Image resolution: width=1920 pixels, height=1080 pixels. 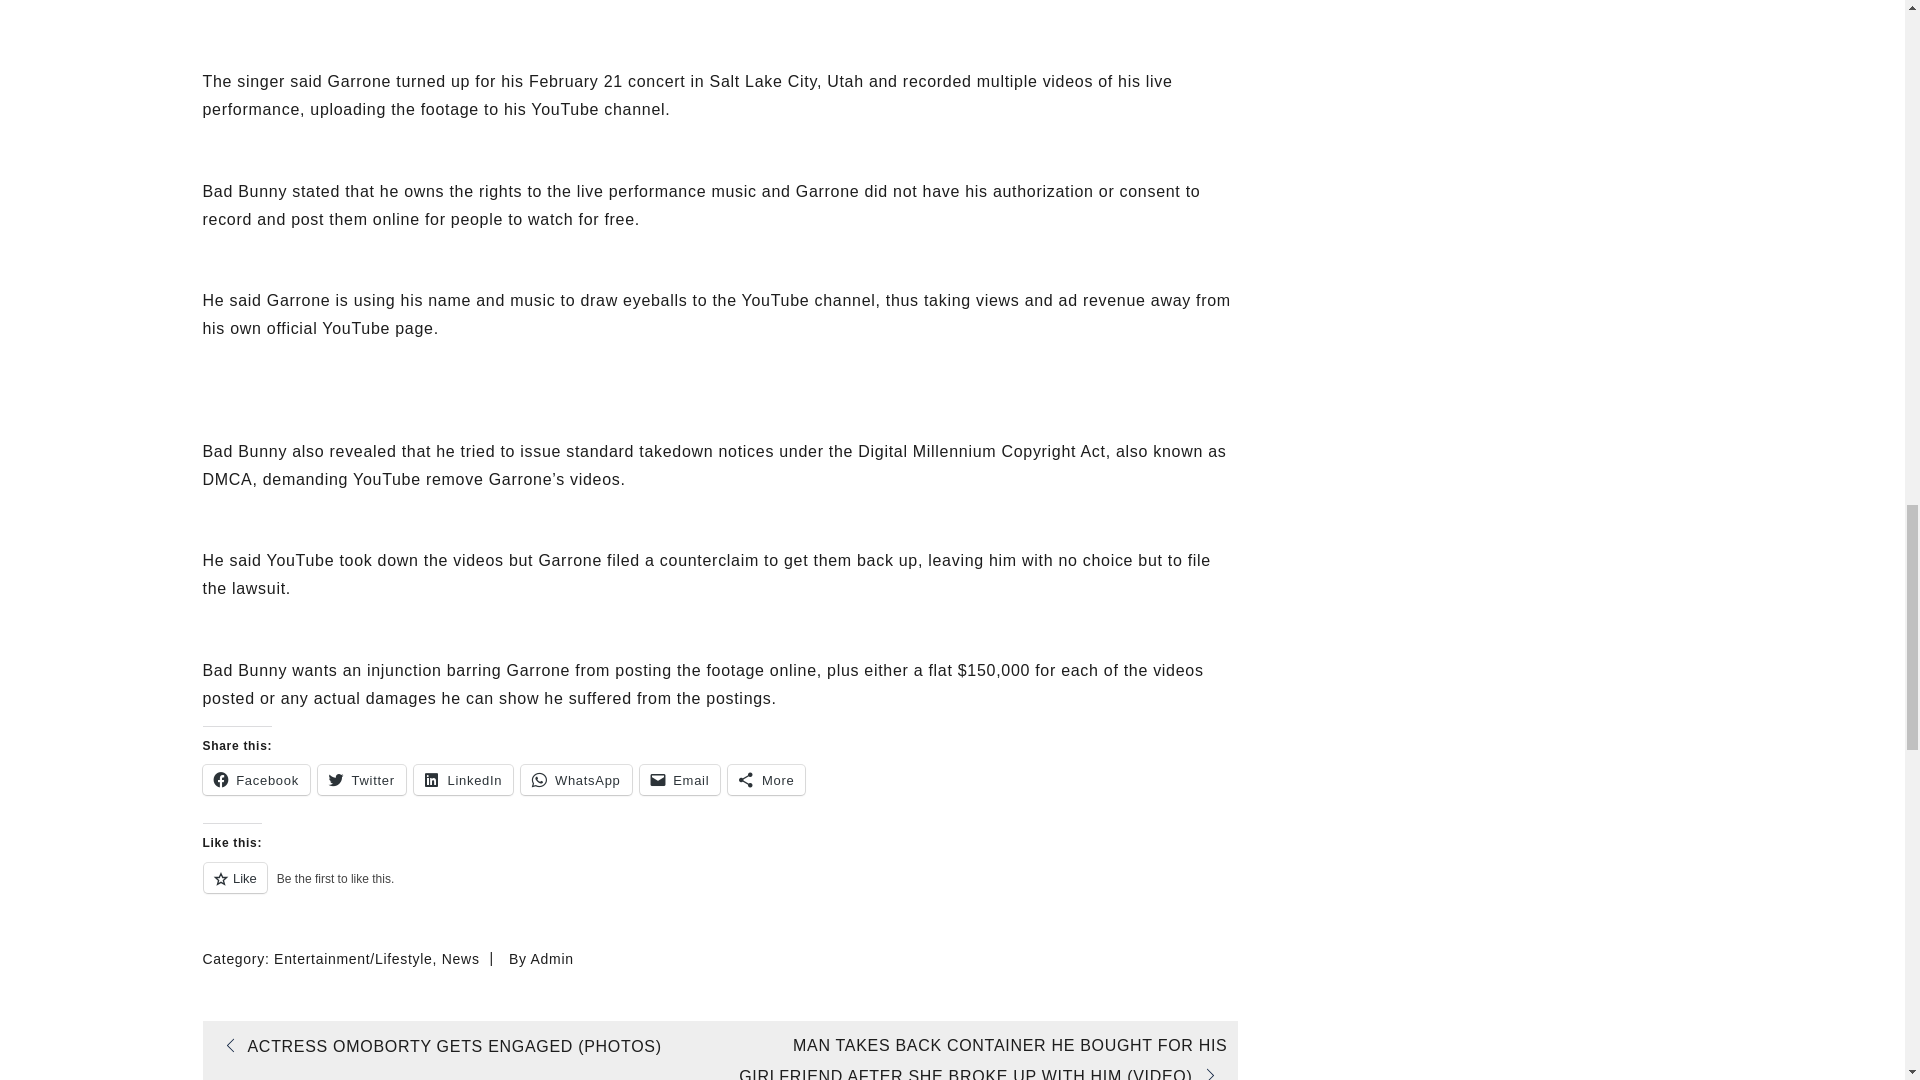 What do you see at coordinates (680, 779) in the screenshot?
I see `Click to email a link to a friend` at bounding box center [680, 779].